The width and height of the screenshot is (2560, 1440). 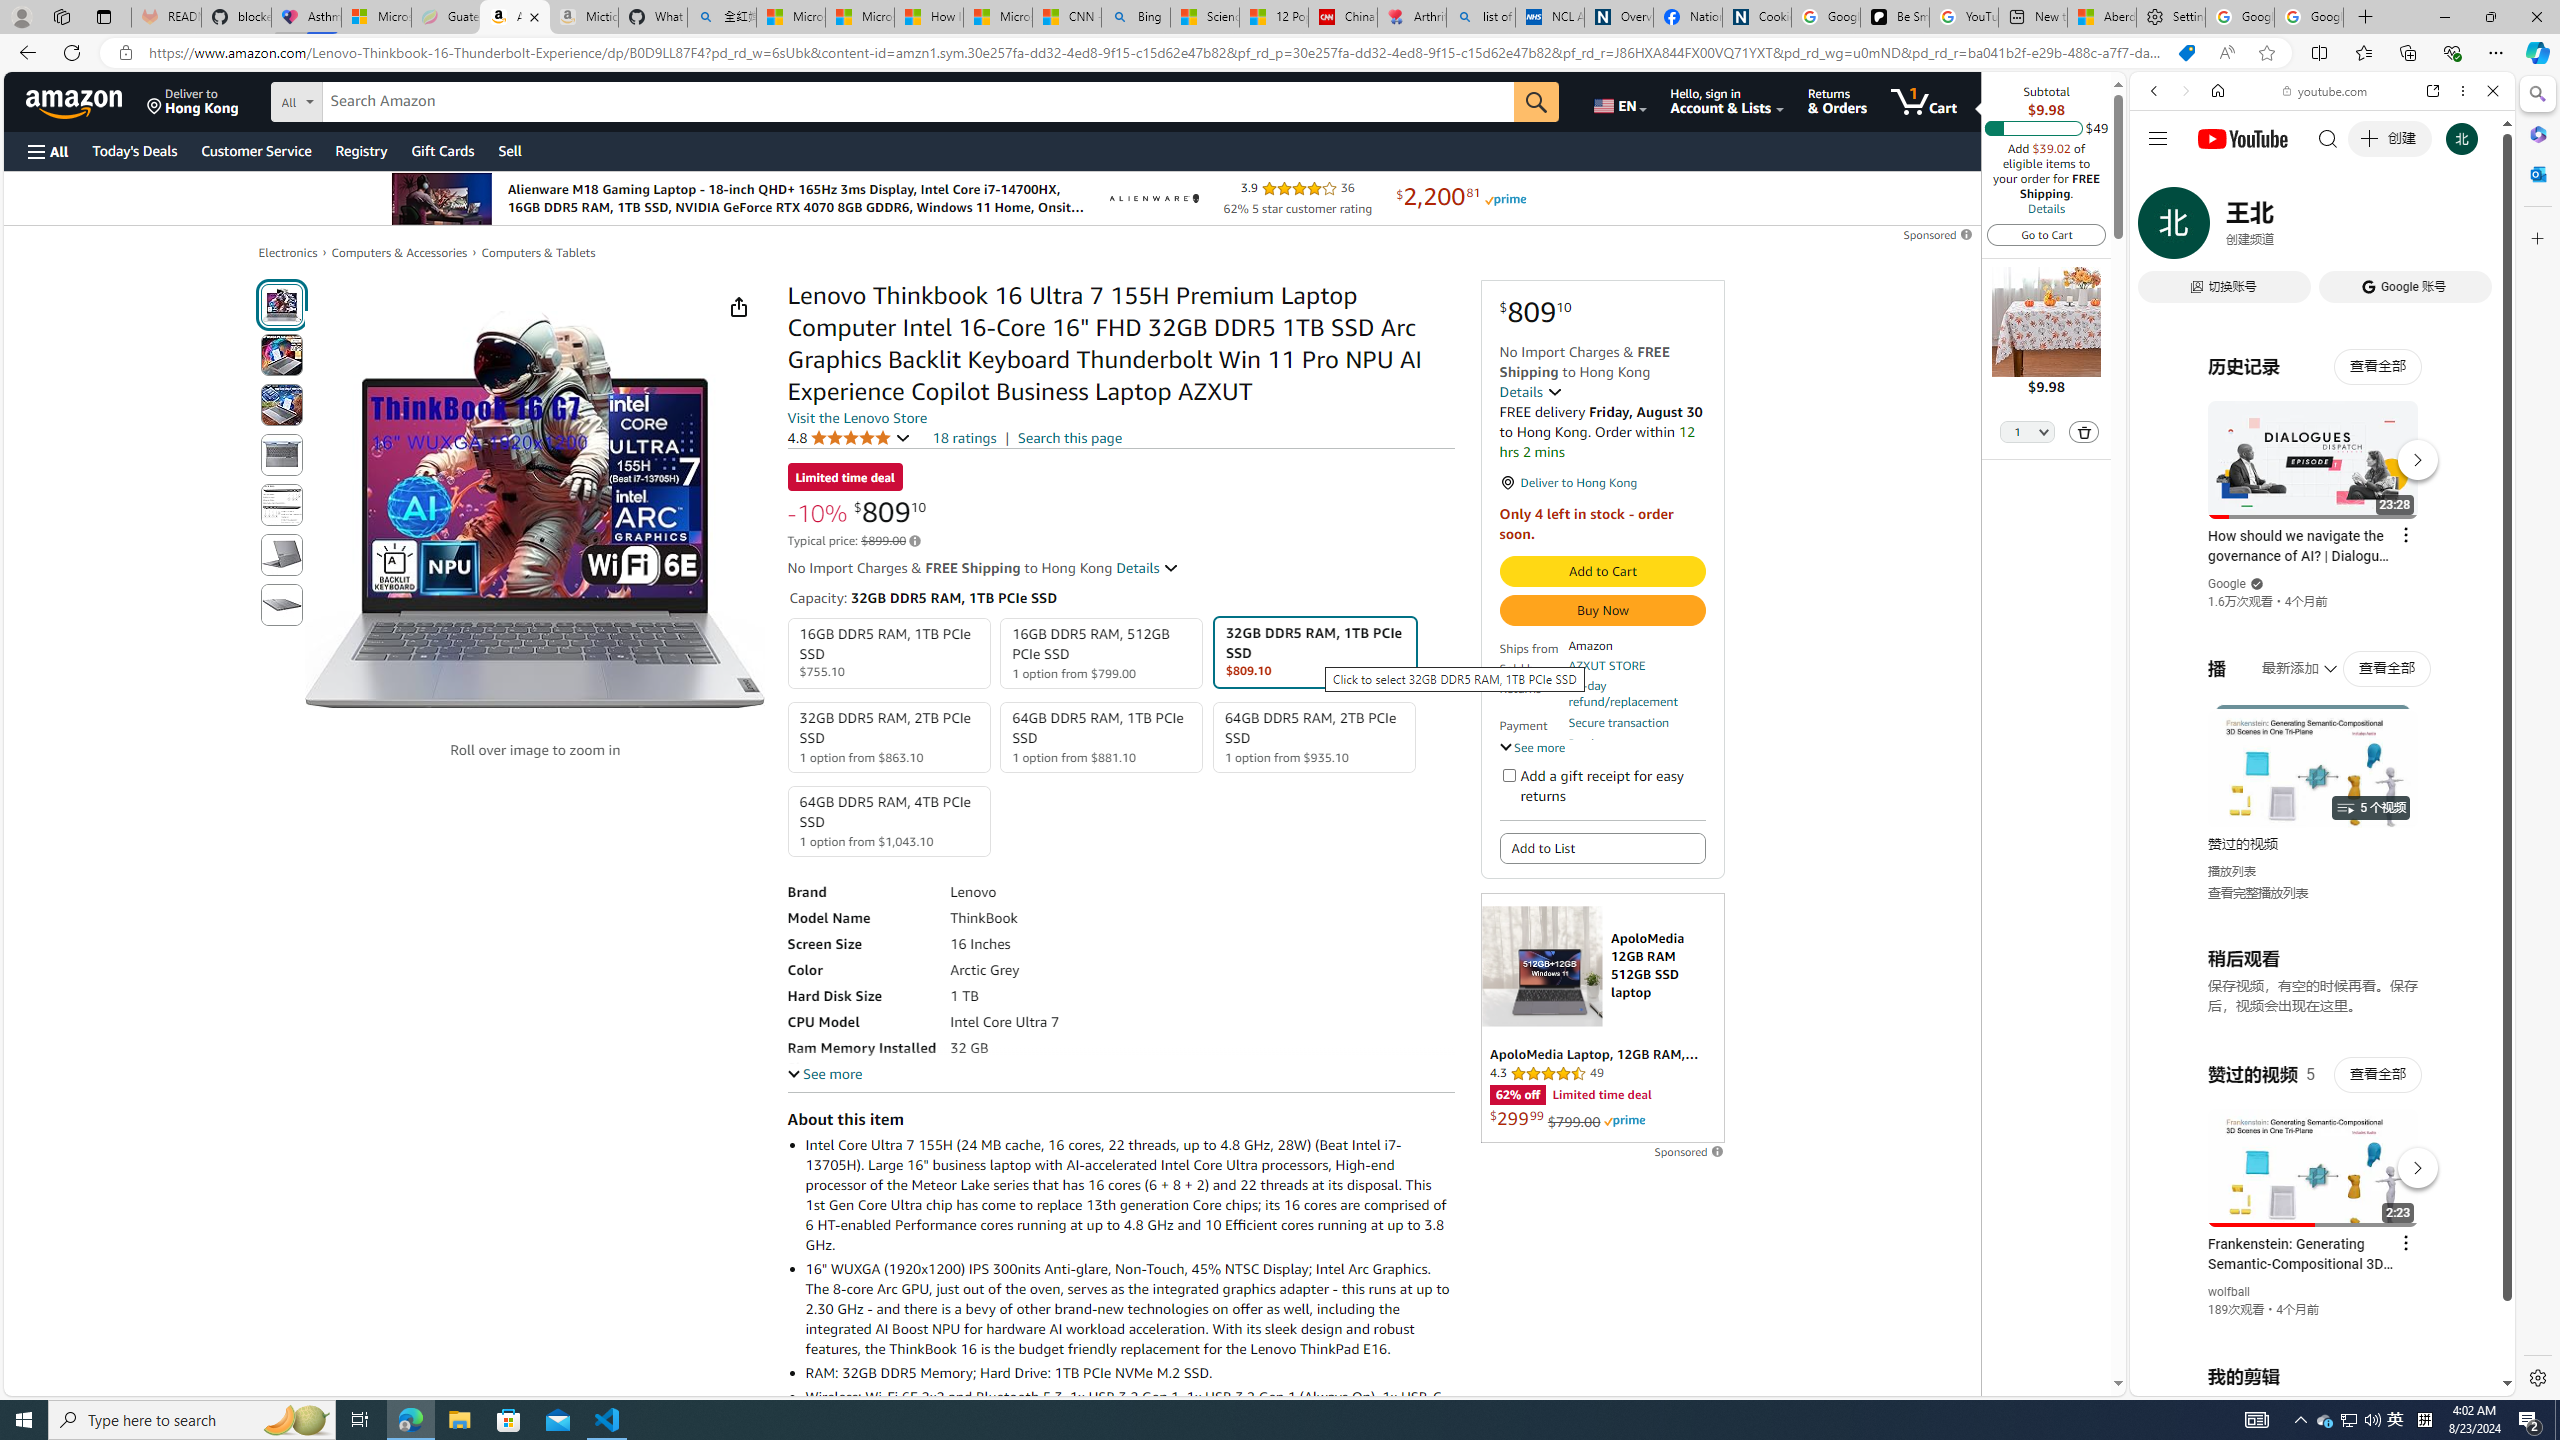 What do you see at coordinates (1148, 568) in the screenshot?
I see `Details ` at bounding box center [1148, 568].